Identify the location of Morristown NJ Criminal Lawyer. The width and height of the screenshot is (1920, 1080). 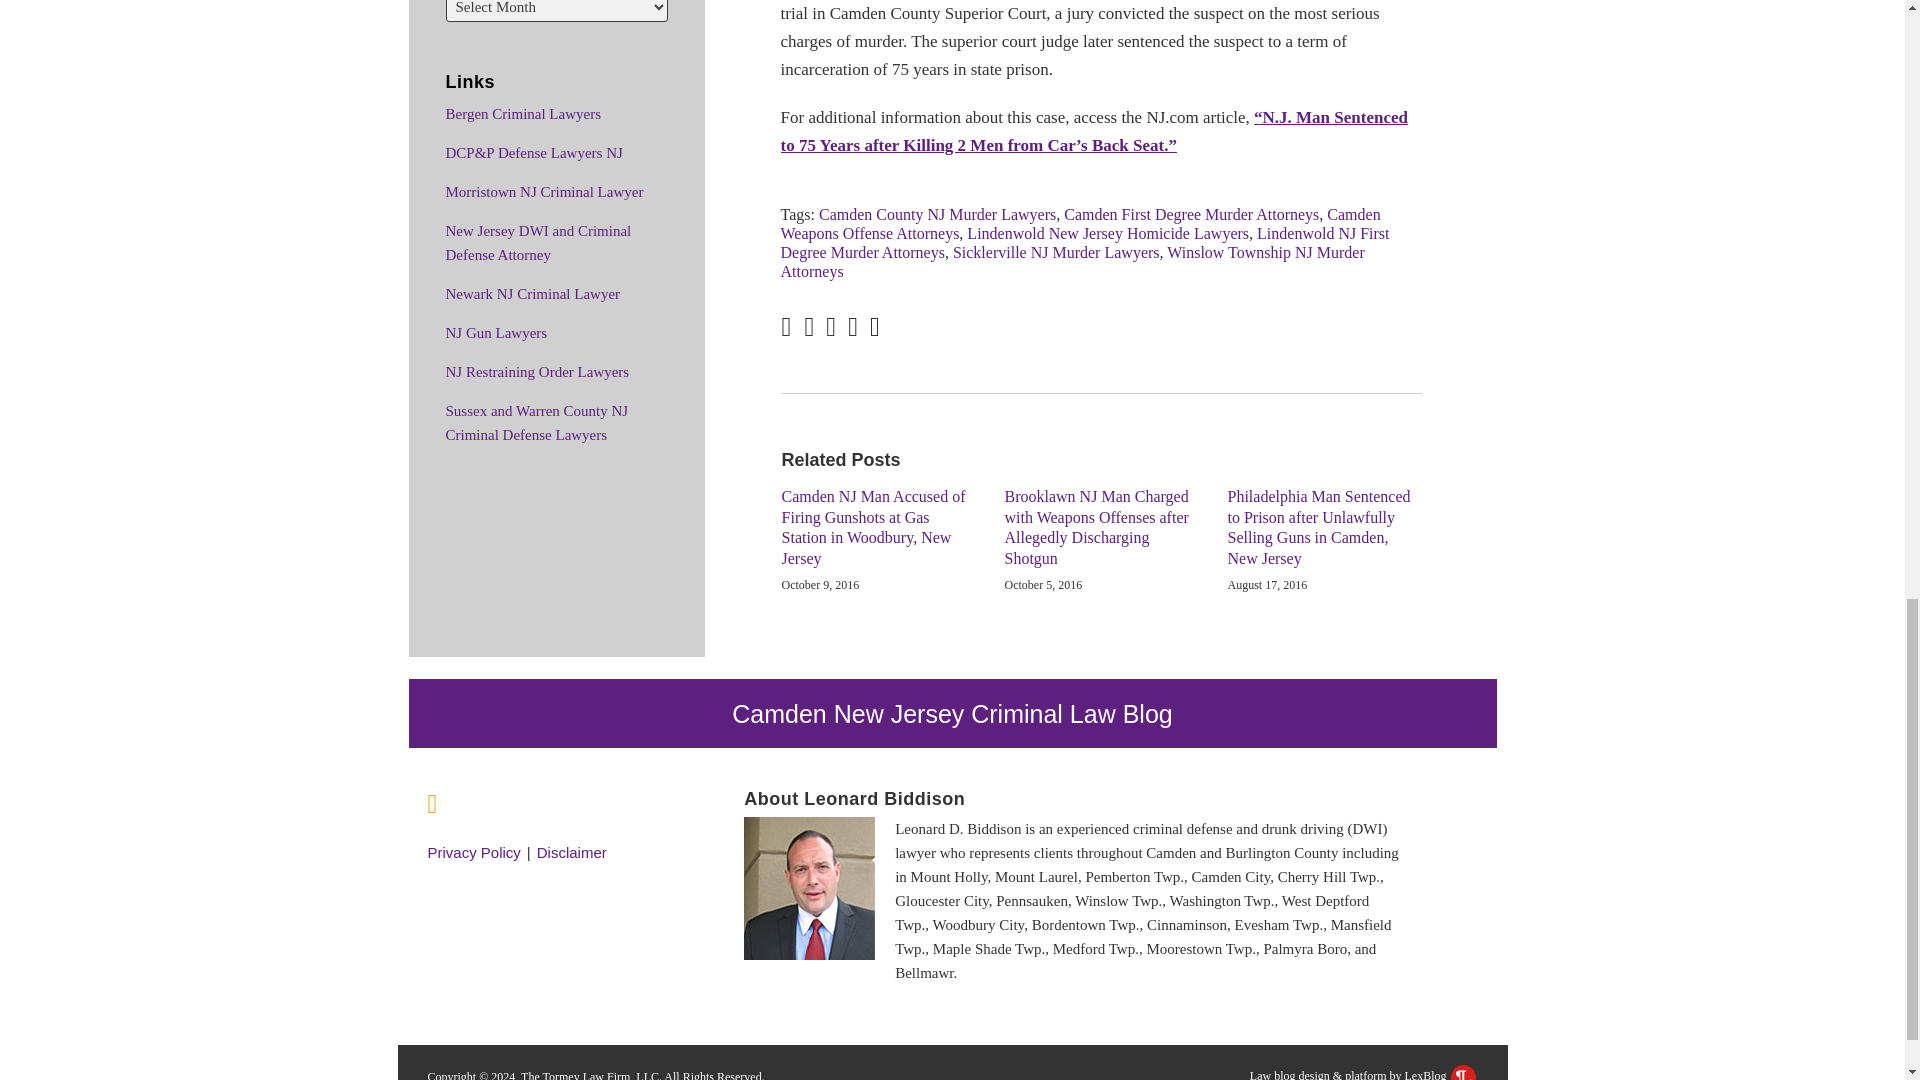
(544, 191).